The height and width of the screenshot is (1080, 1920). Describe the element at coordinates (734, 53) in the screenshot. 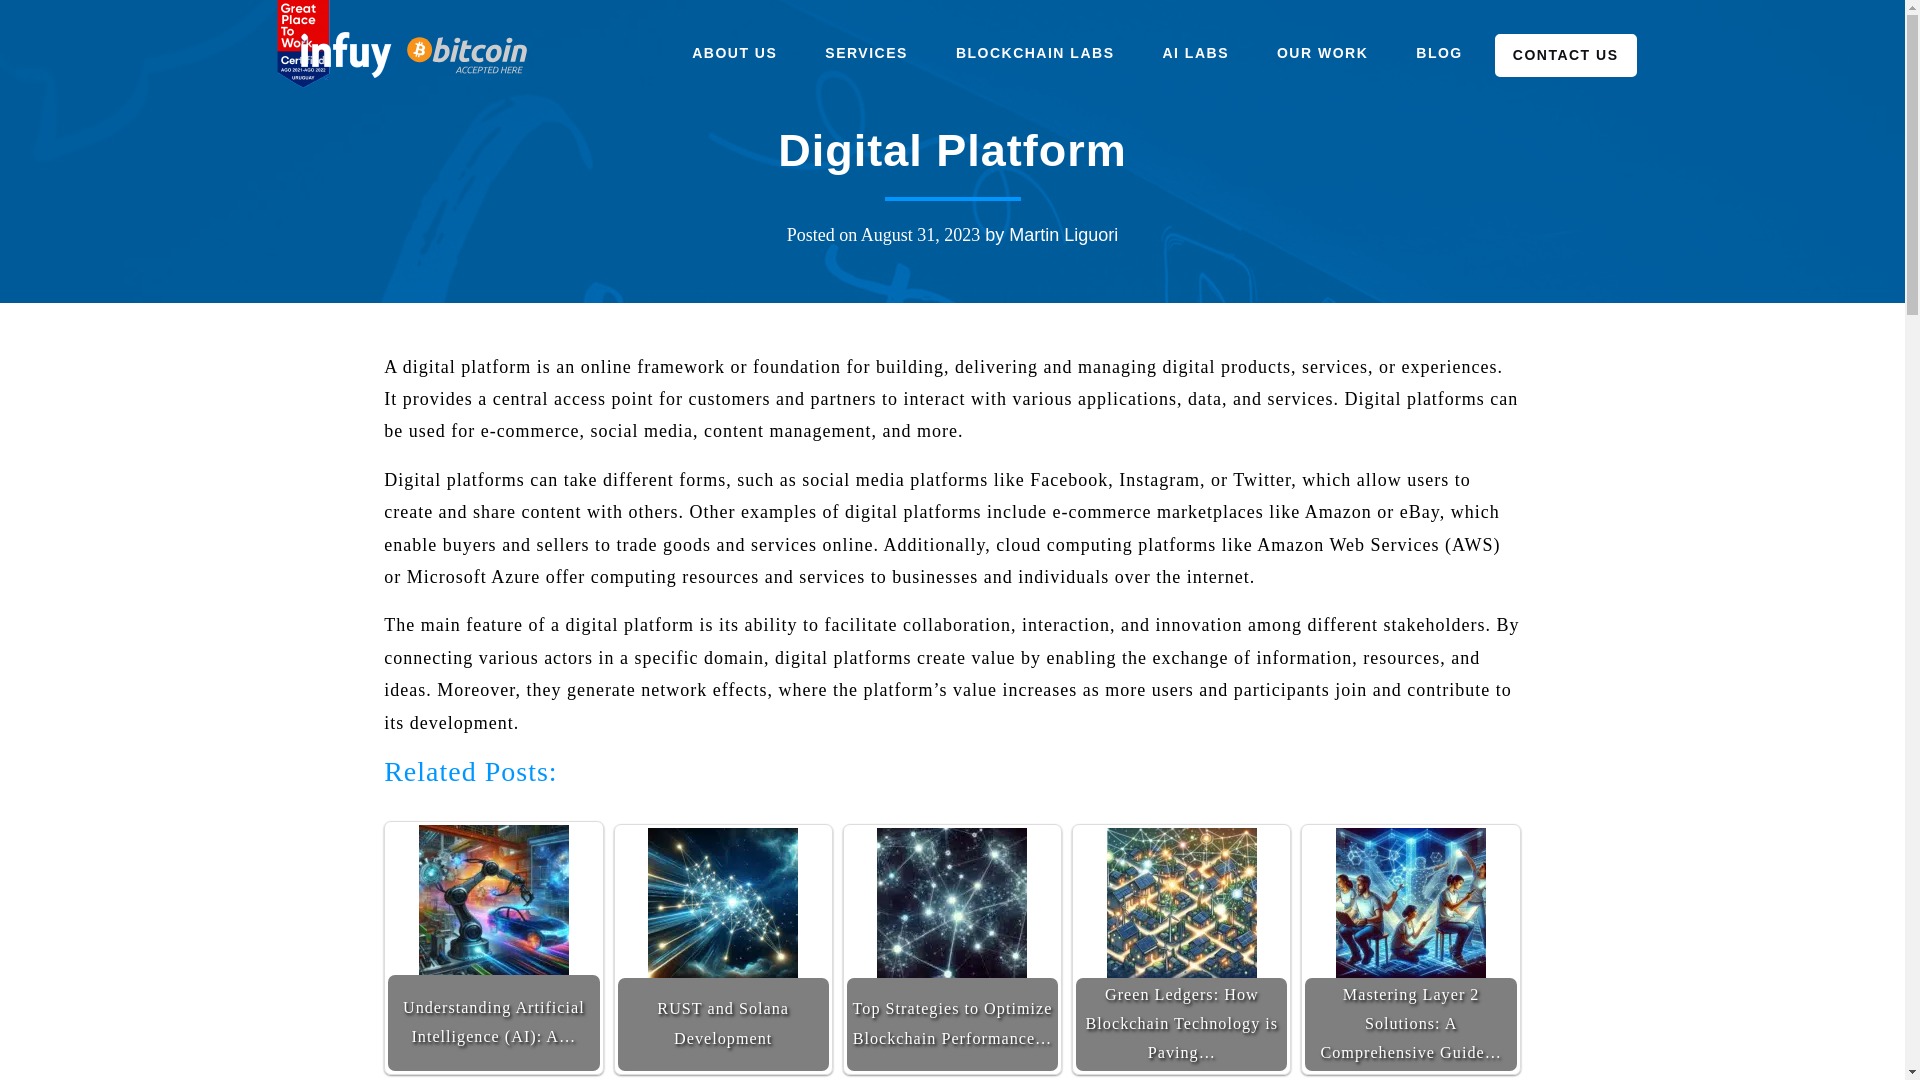

I see `ABOUT US` at that location.